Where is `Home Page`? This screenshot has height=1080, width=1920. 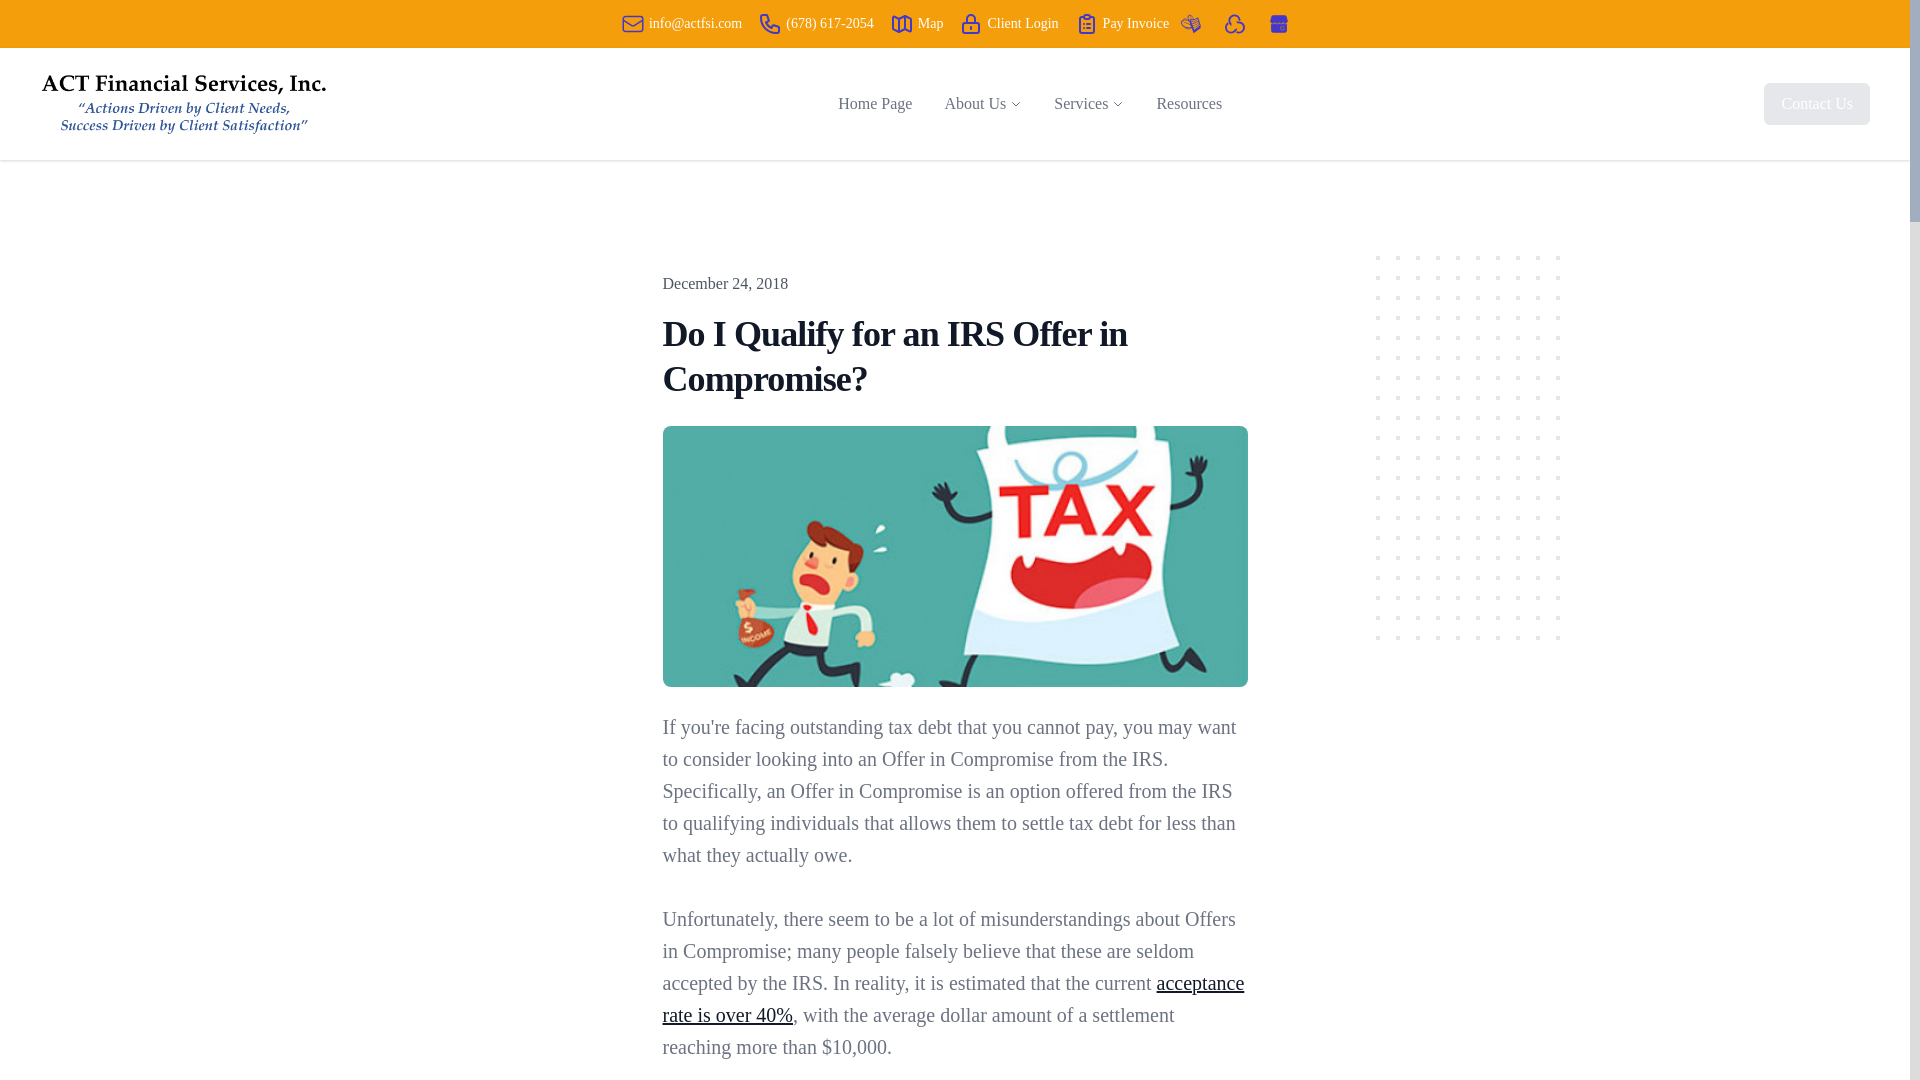
Home Page is located at coordinates (874, 104).